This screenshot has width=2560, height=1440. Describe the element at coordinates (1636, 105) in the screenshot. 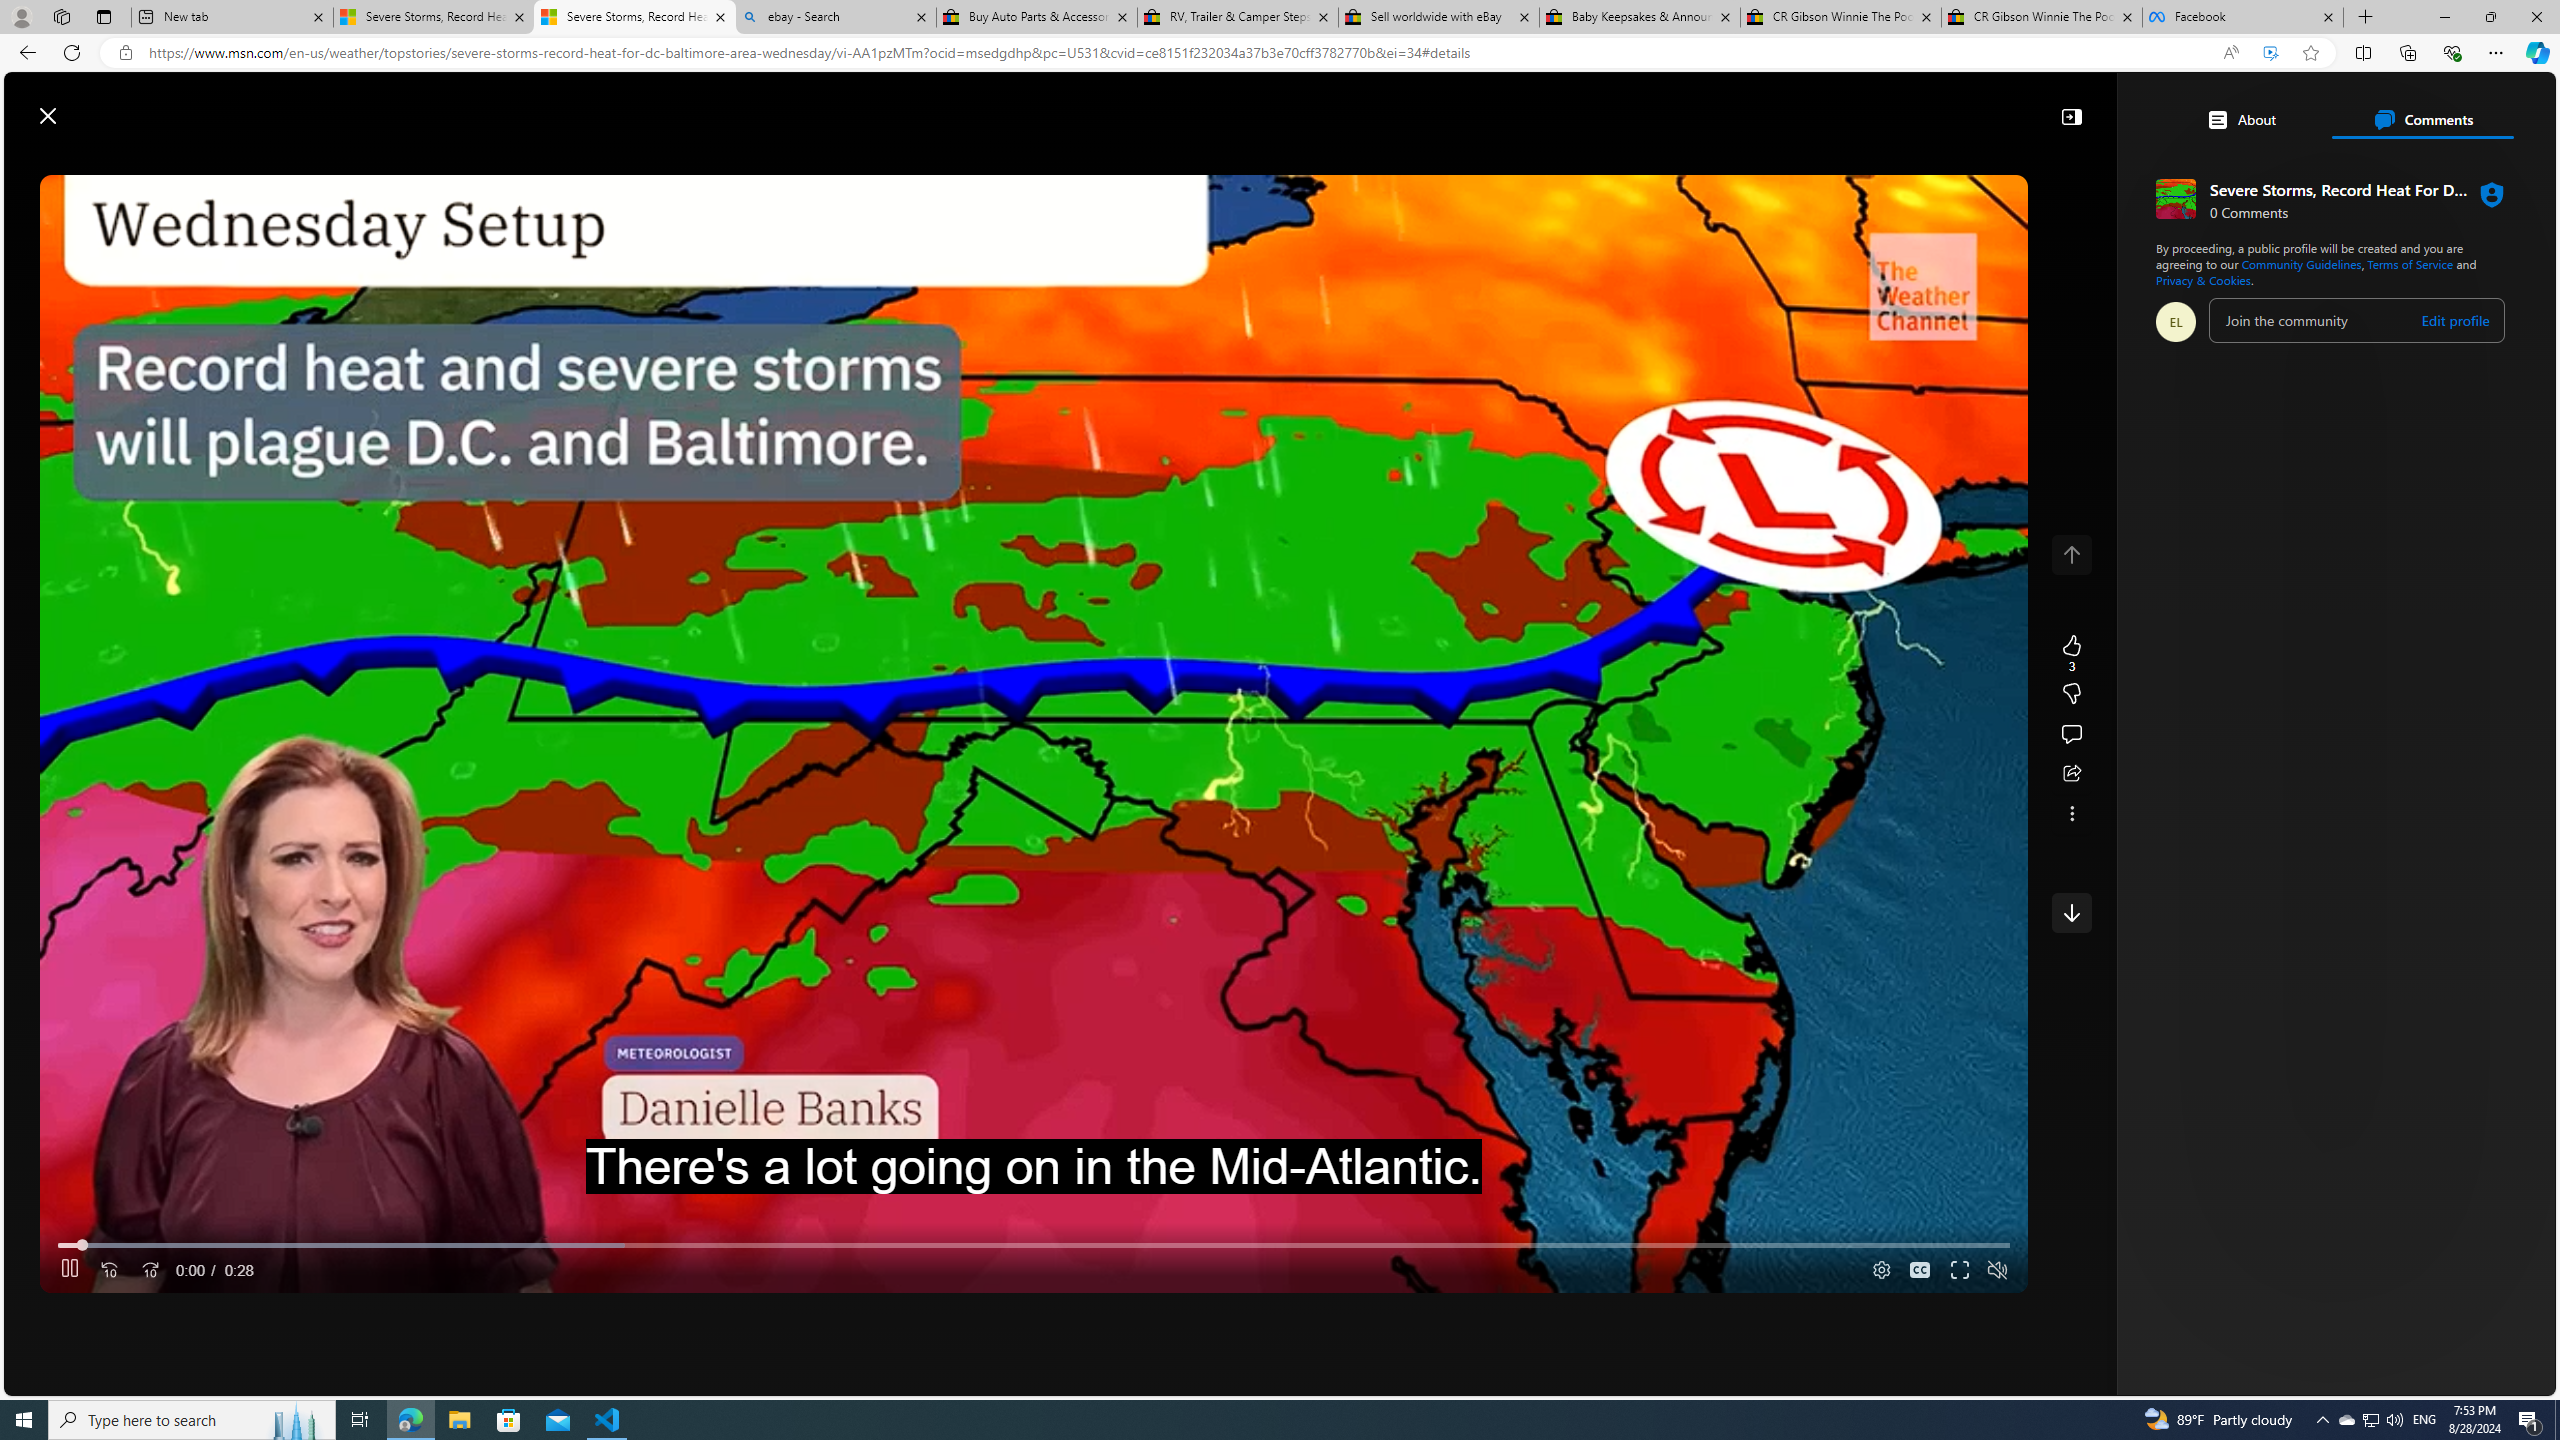

I see `Open Copilot` at that location.